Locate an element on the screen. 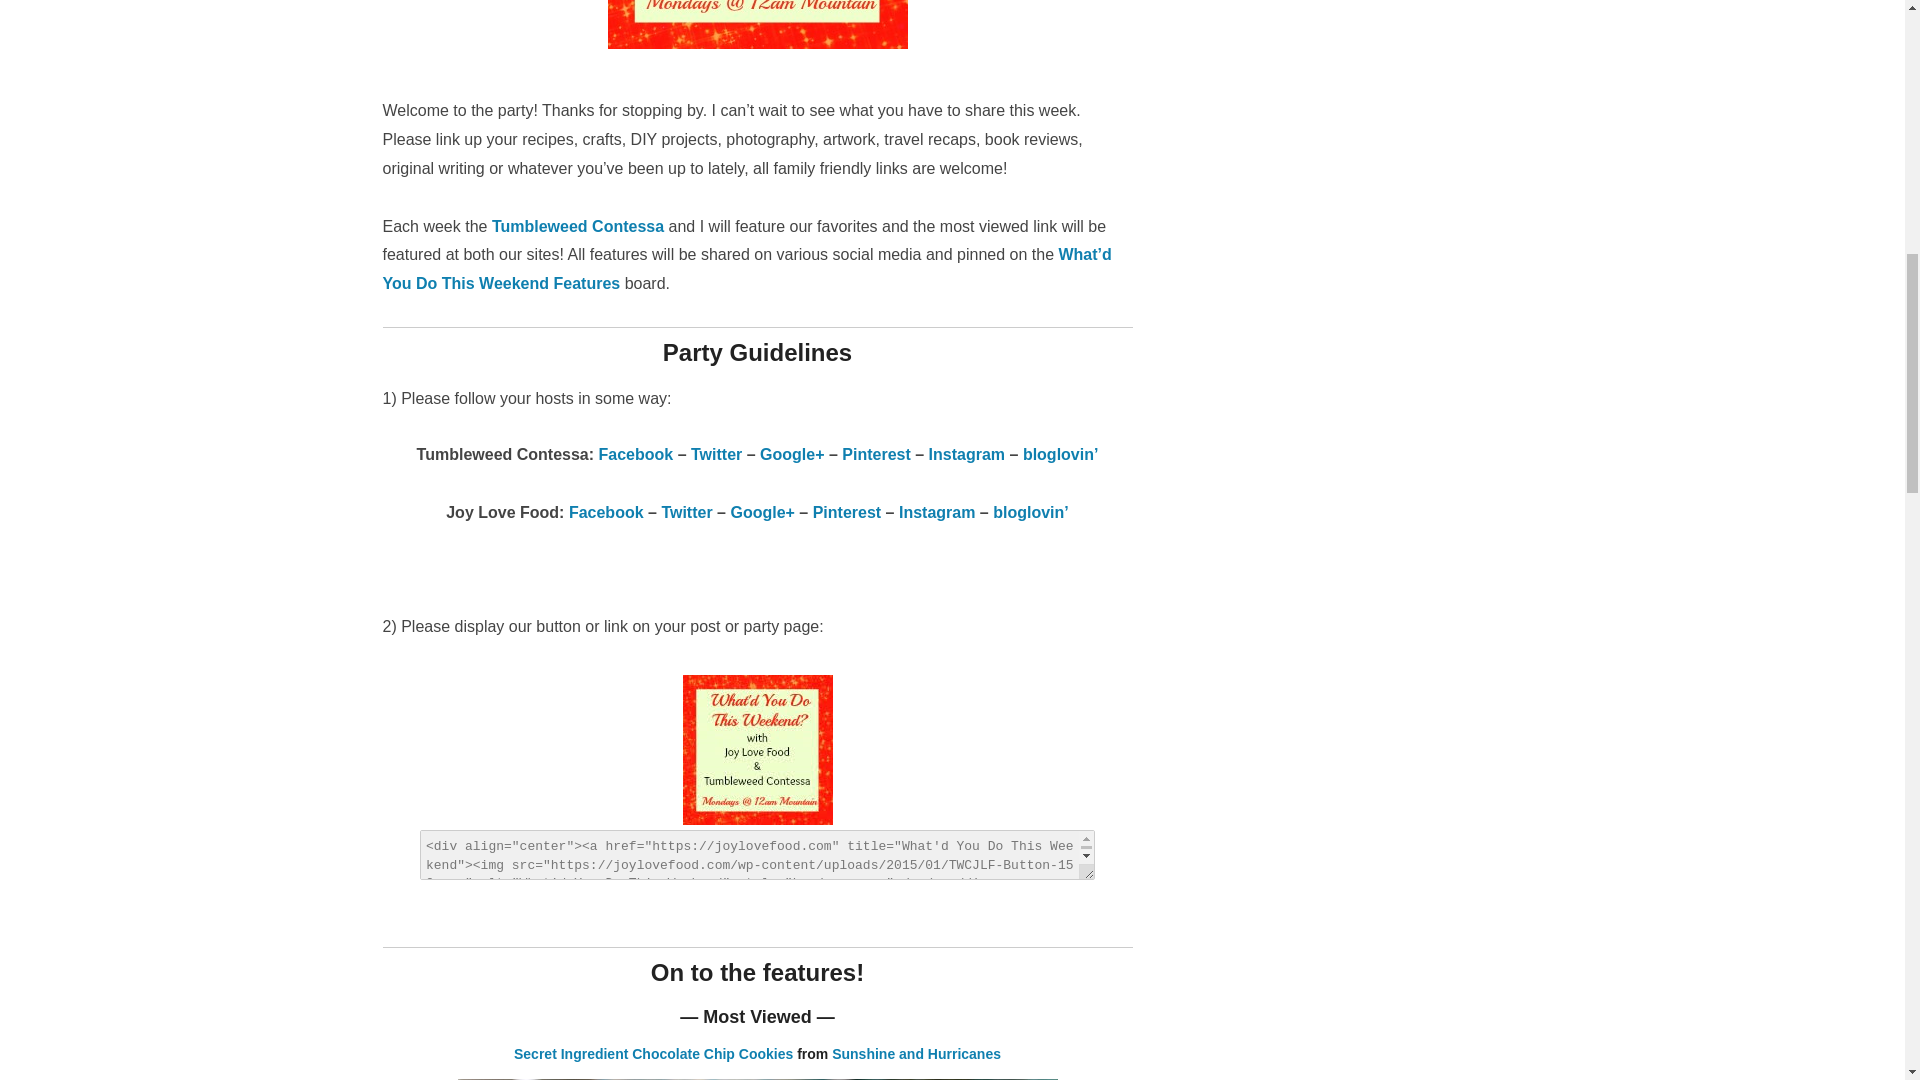 This screenshot has width=1920, height=1080. Twitter is located at coordinates (716, 454).